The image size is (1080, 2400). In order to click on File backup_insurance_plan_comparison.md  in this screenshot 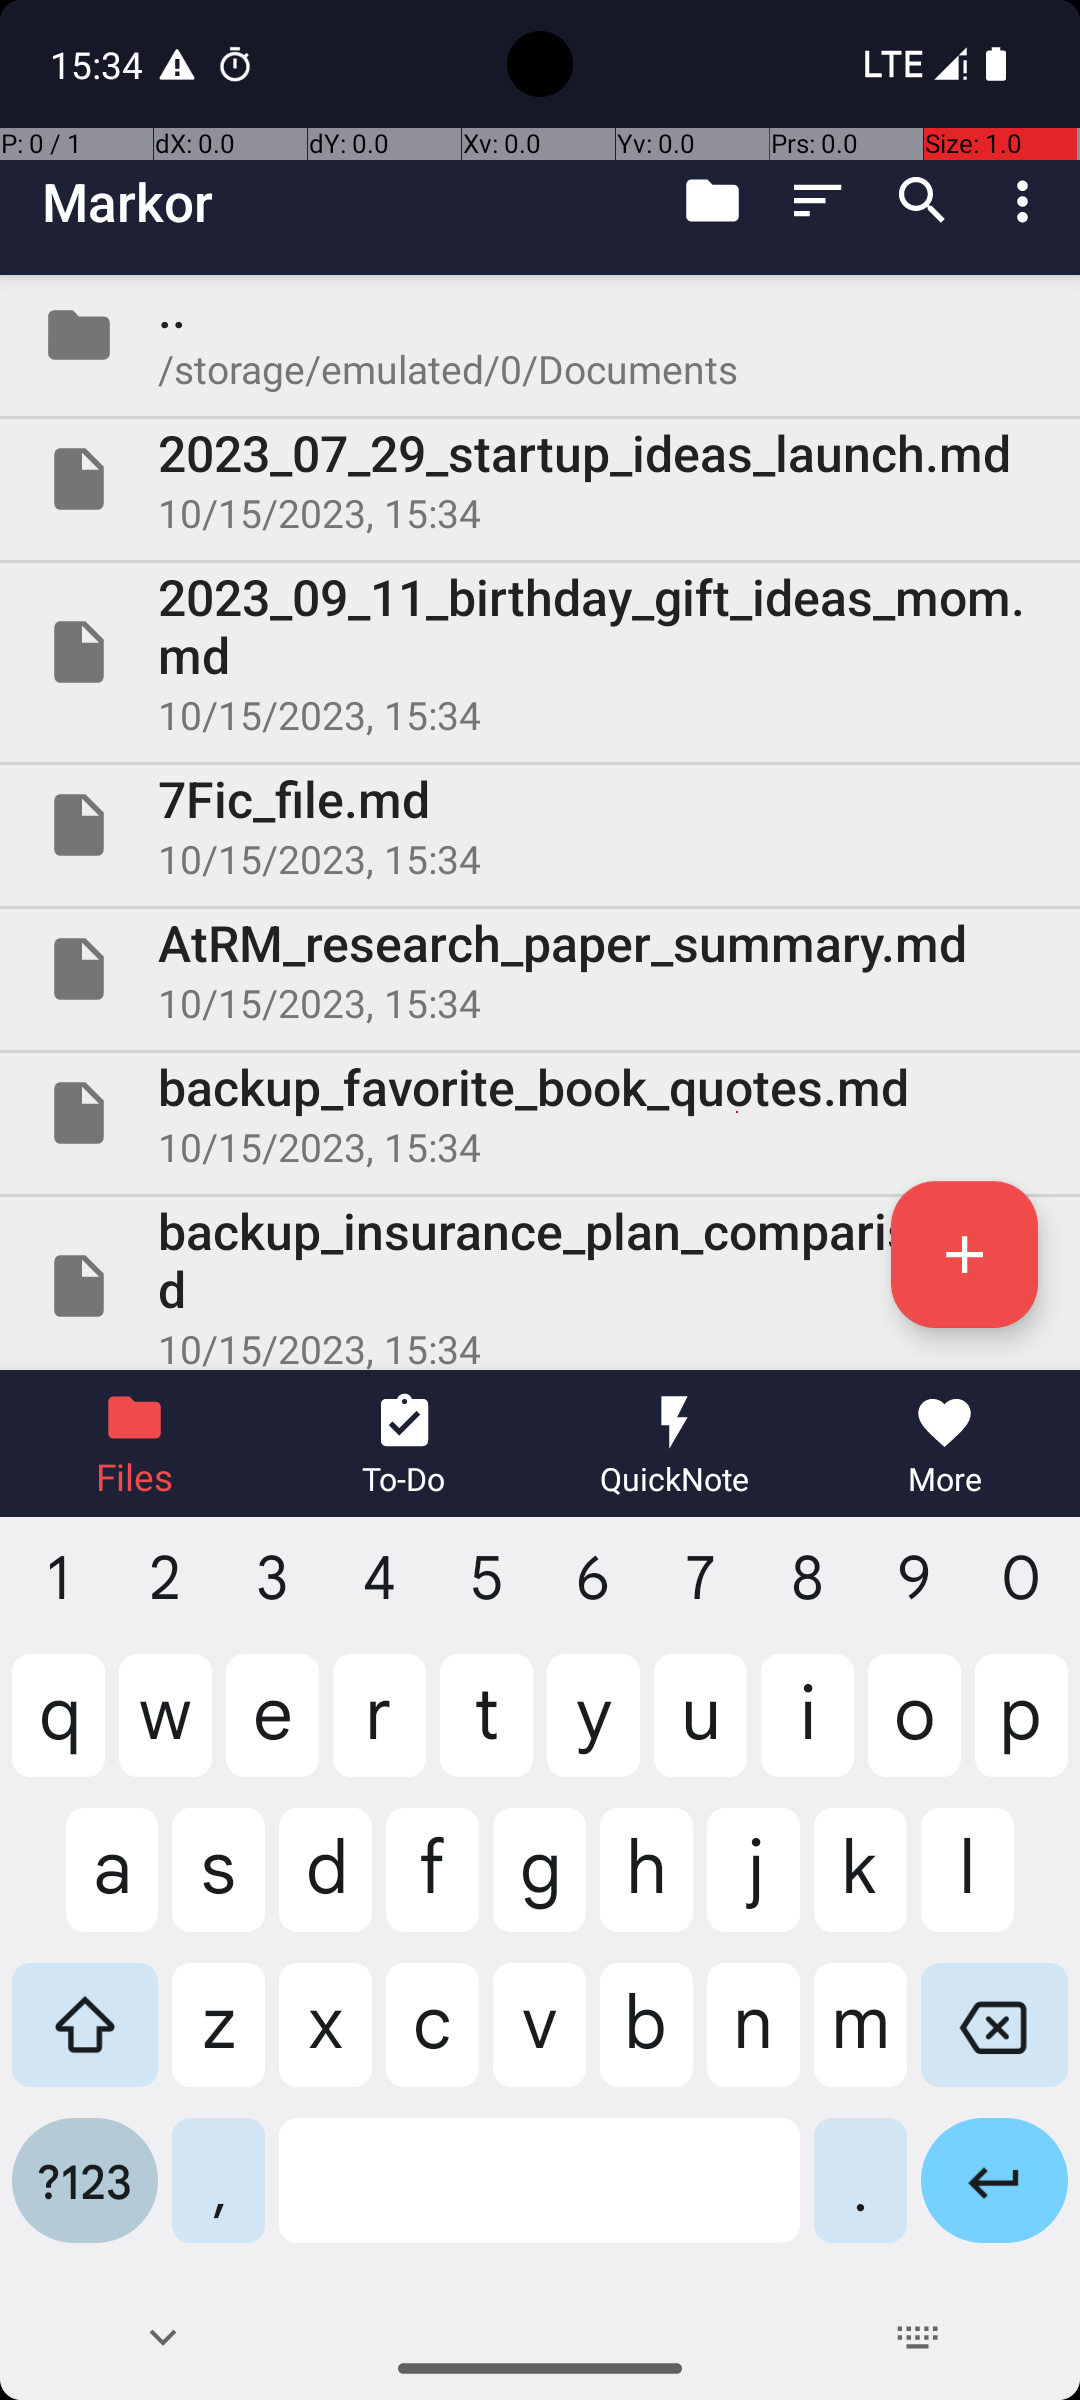, I will do `click(540, 1284)`.